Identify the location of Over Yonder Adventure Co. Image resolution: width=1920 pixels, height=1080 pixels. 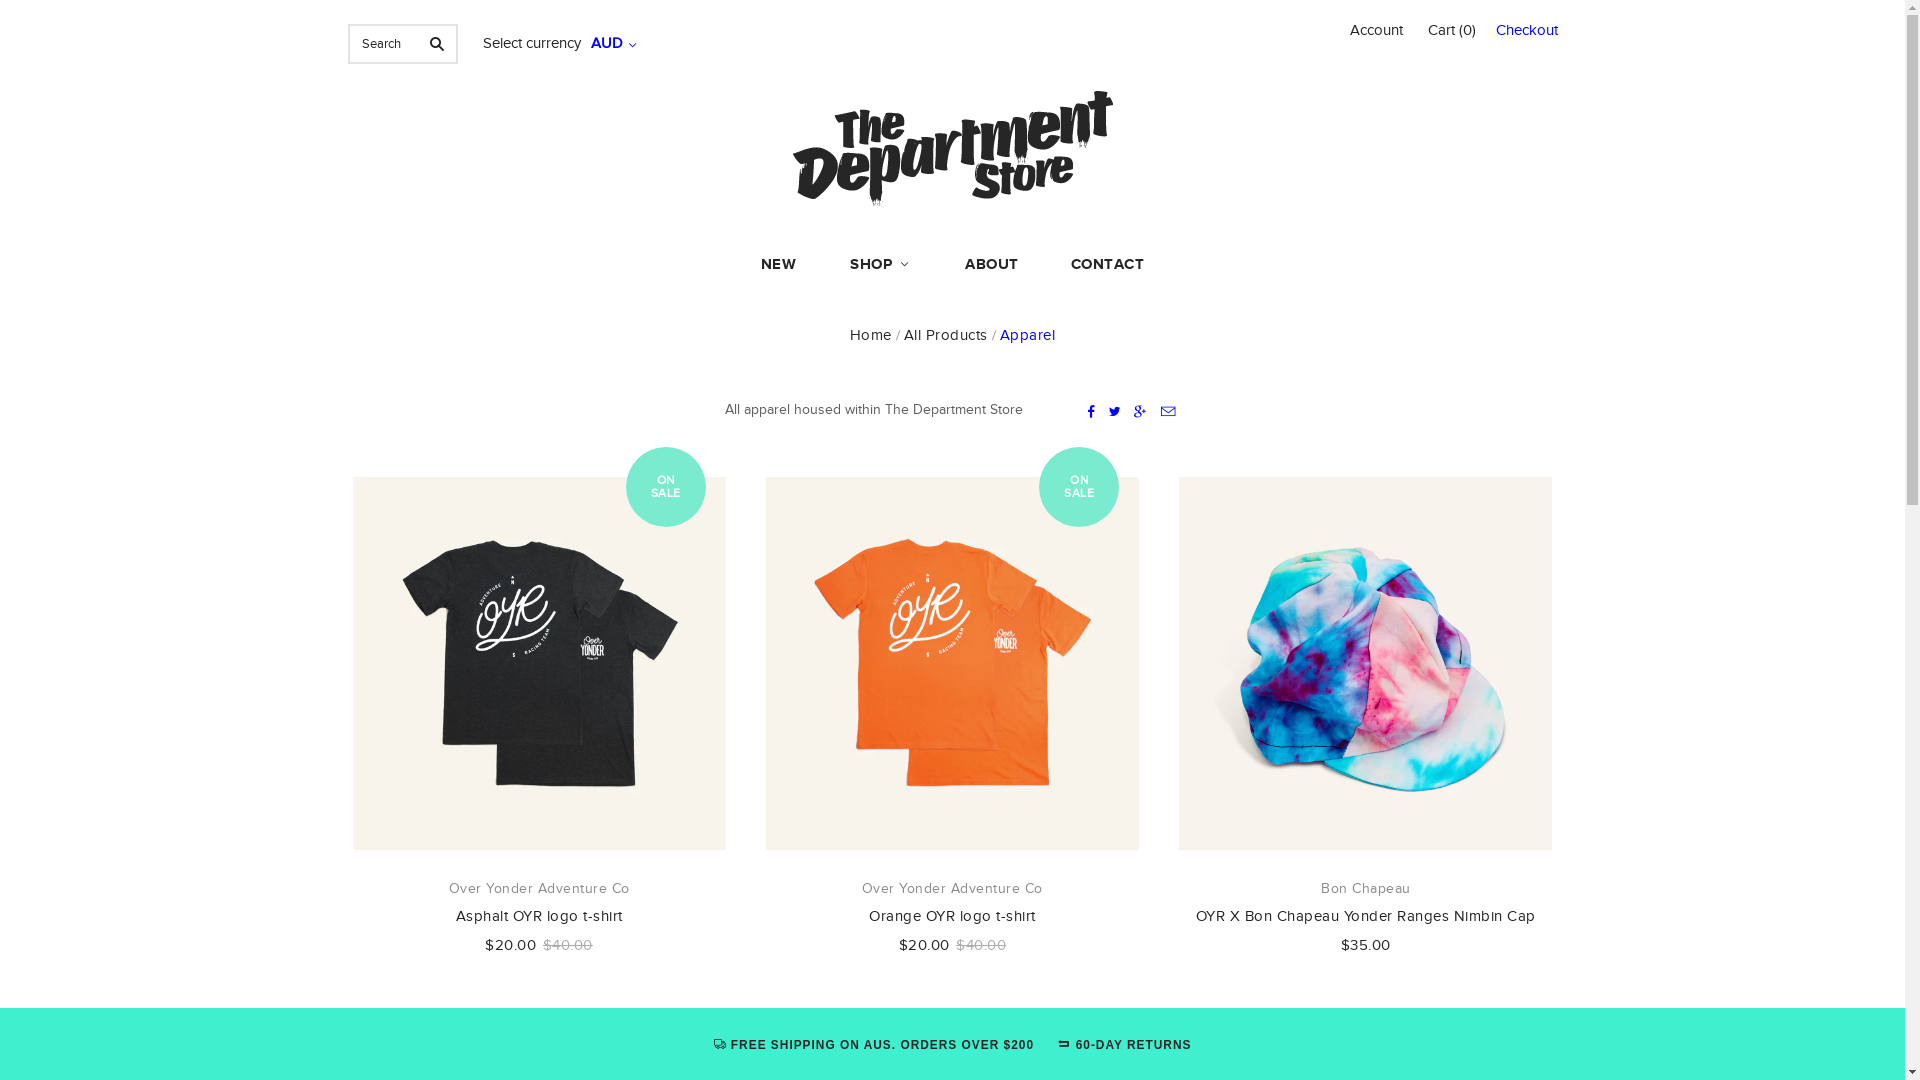
(540, 889).